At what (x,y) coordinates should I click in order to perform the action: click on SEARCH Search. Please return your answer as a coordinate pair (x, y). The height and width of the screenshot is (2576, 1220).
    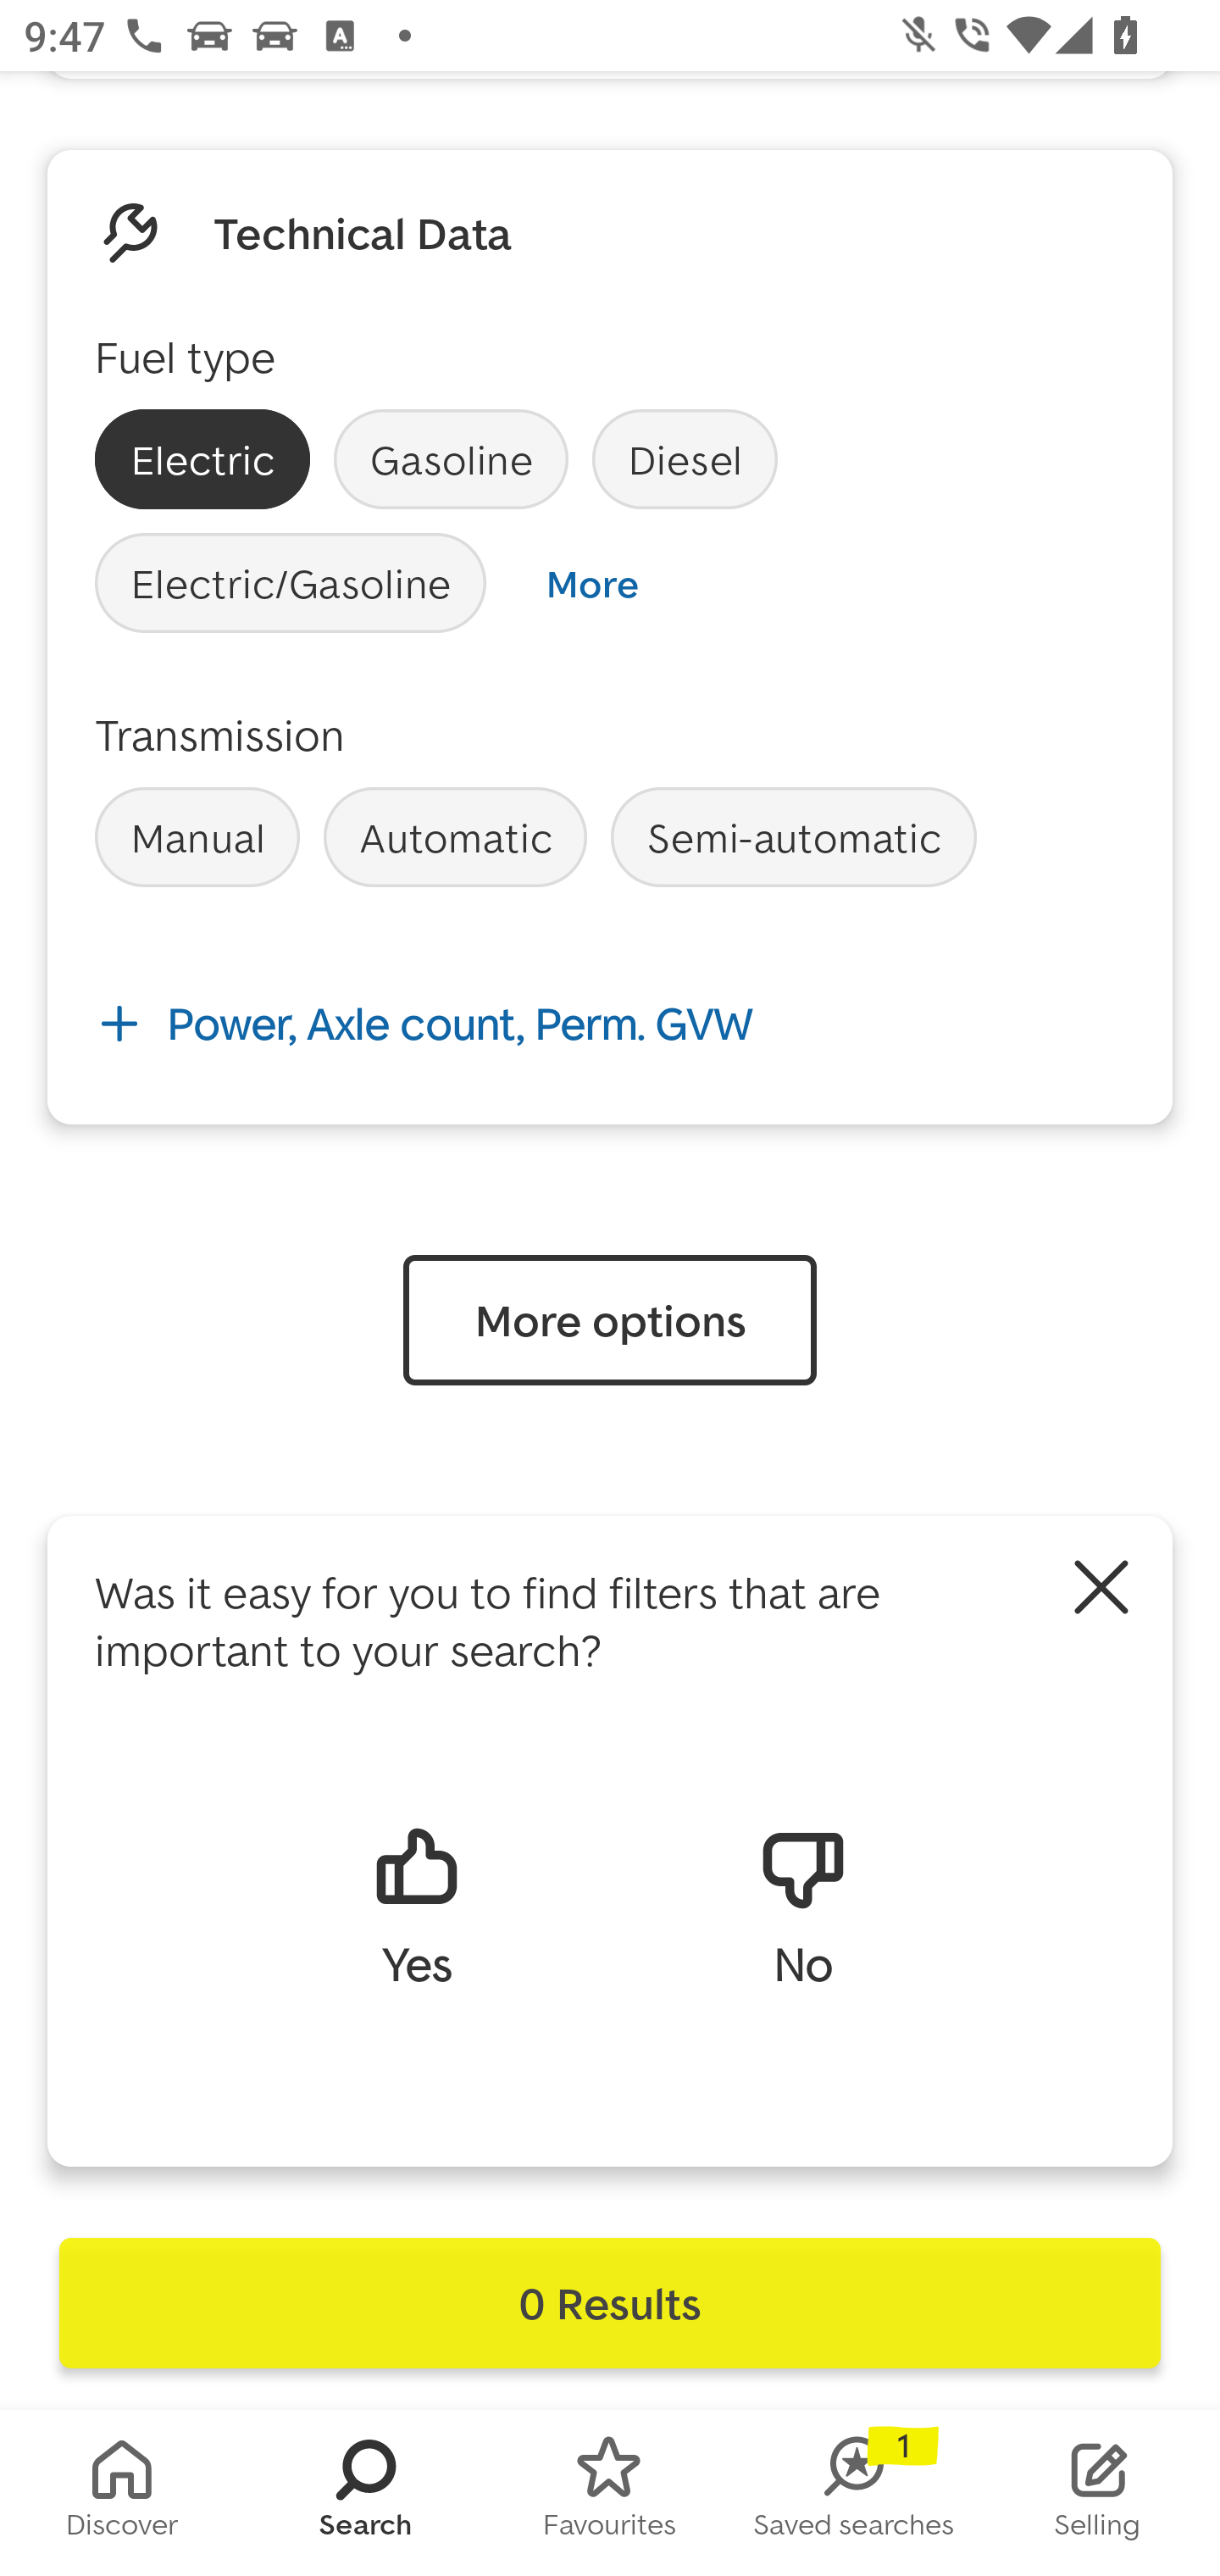
    Looking at the image, I should click on (366, 2493).